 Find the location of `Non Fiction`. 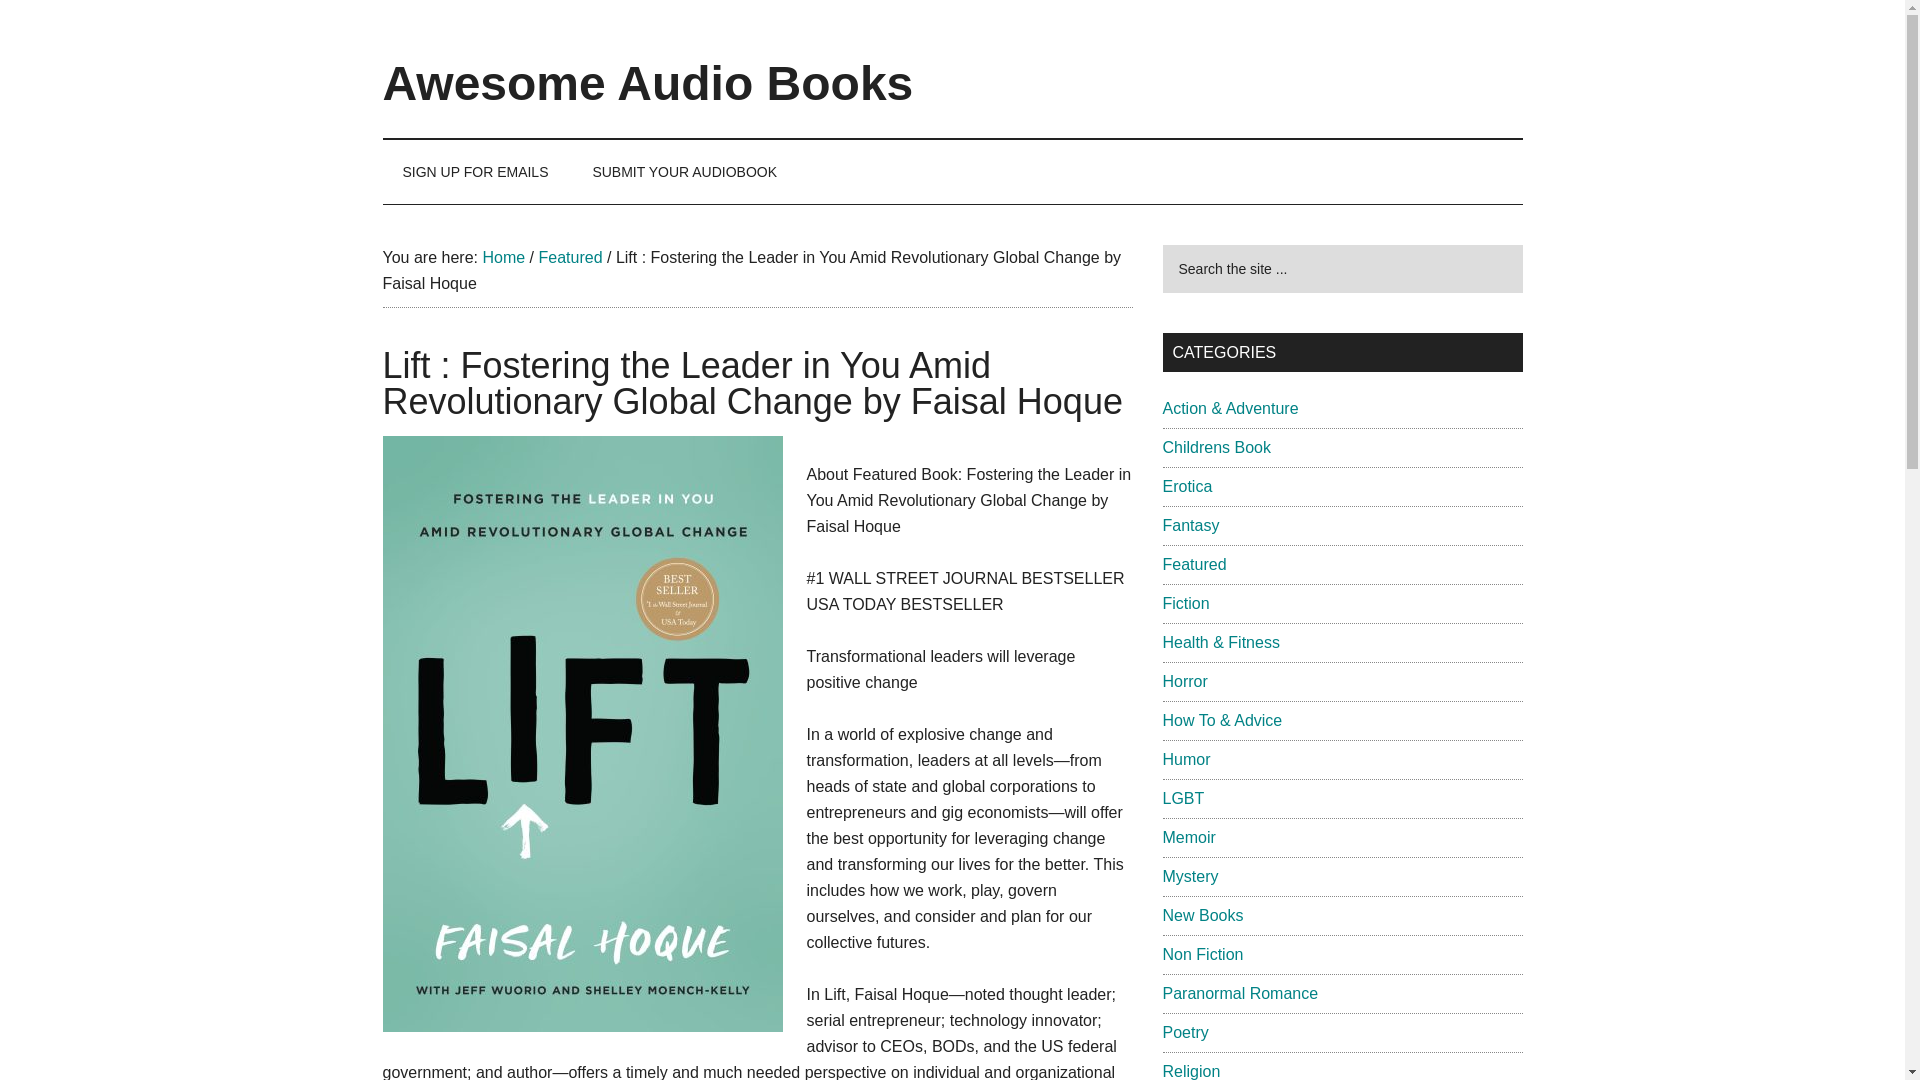

Non Fiction is located at coordinates (1202, 954).